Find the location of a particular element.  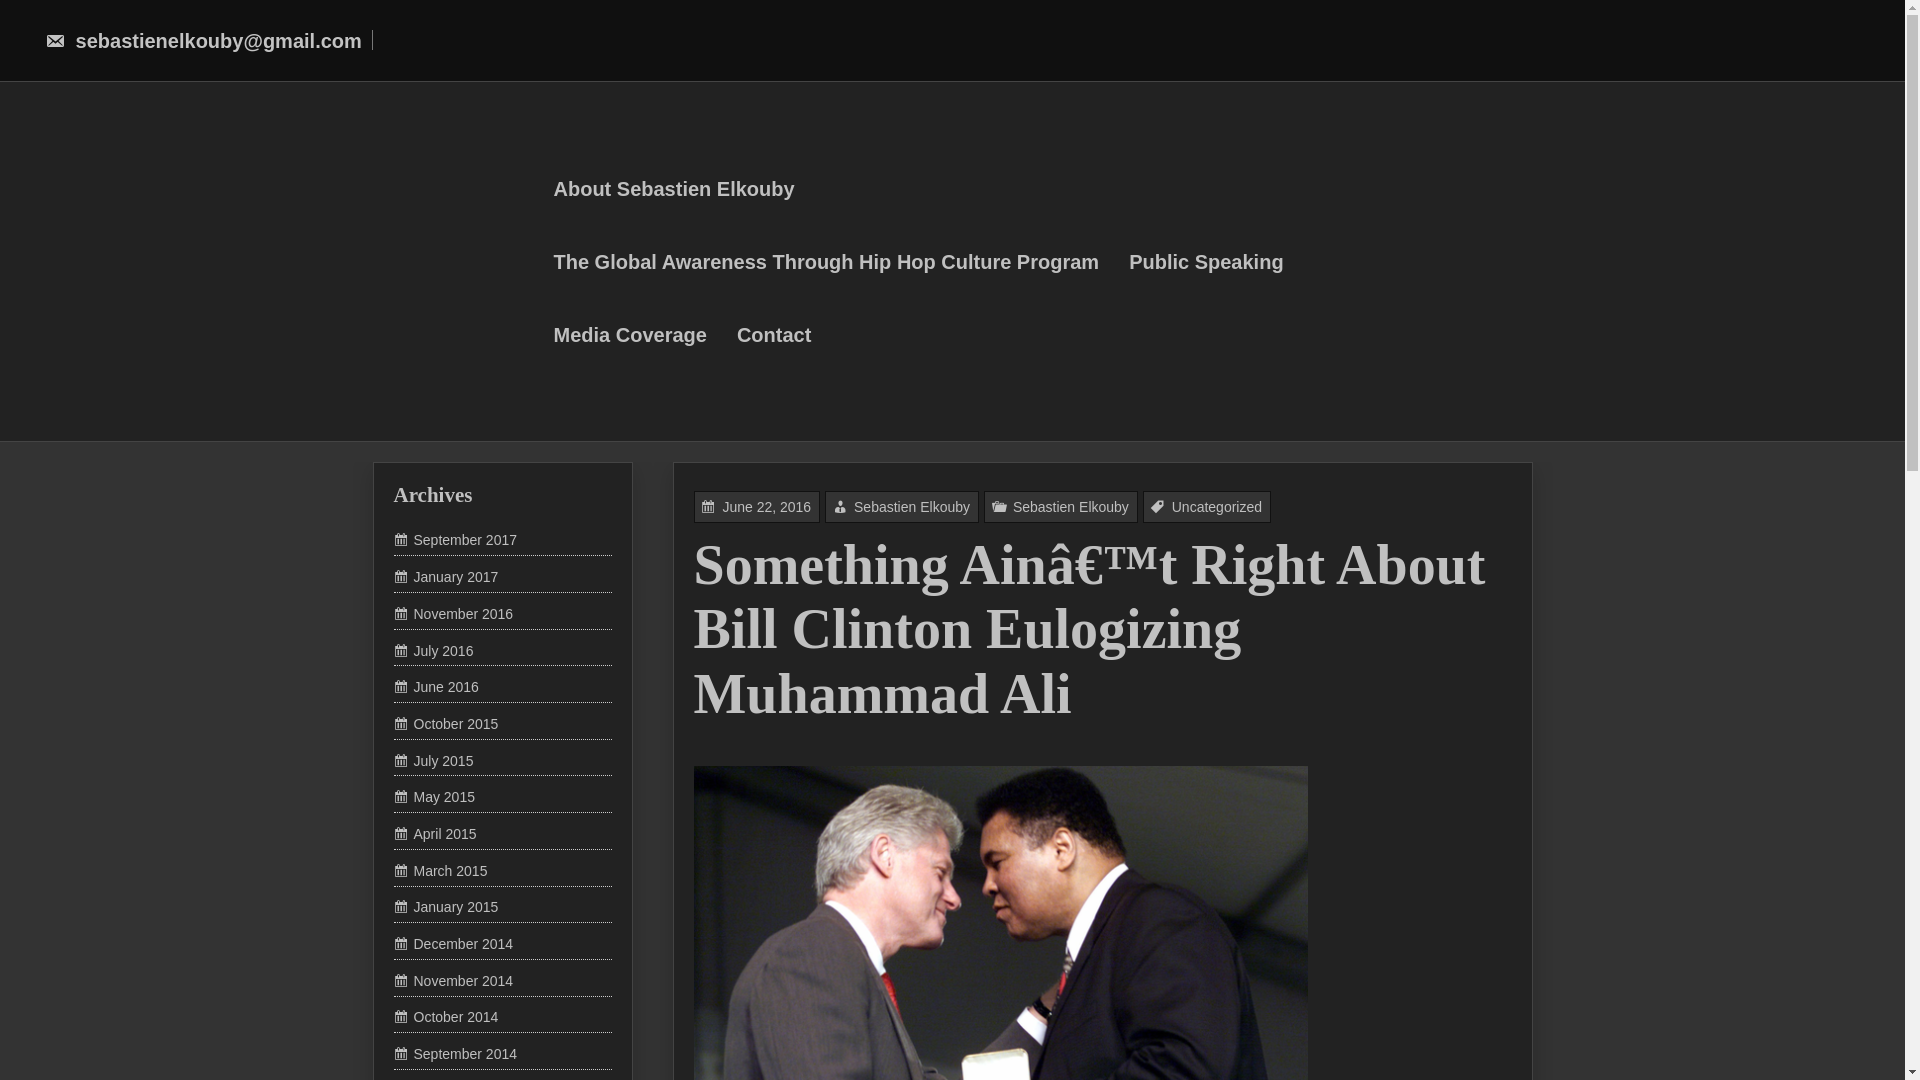

January 2015 is located at coordinates (446, 906).